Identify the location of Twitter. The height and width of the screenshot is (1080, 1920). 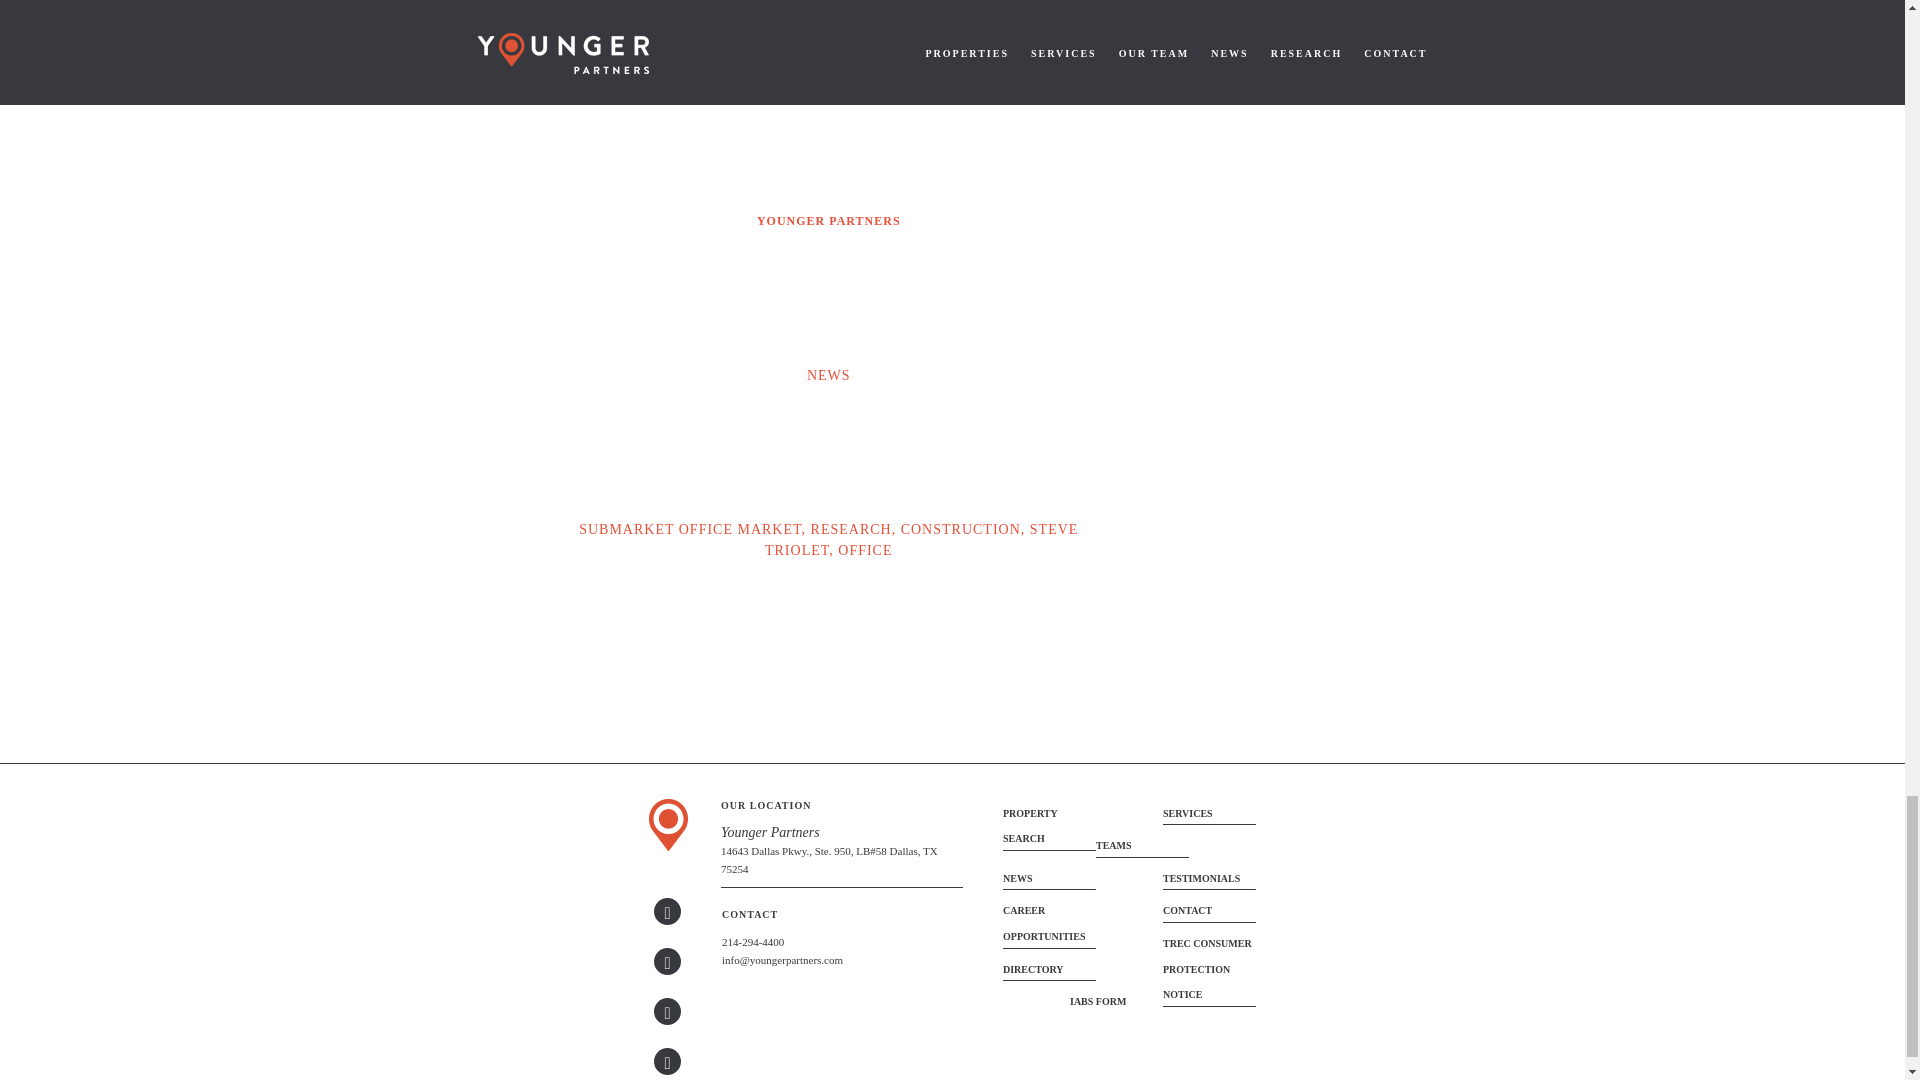
(668, 962).